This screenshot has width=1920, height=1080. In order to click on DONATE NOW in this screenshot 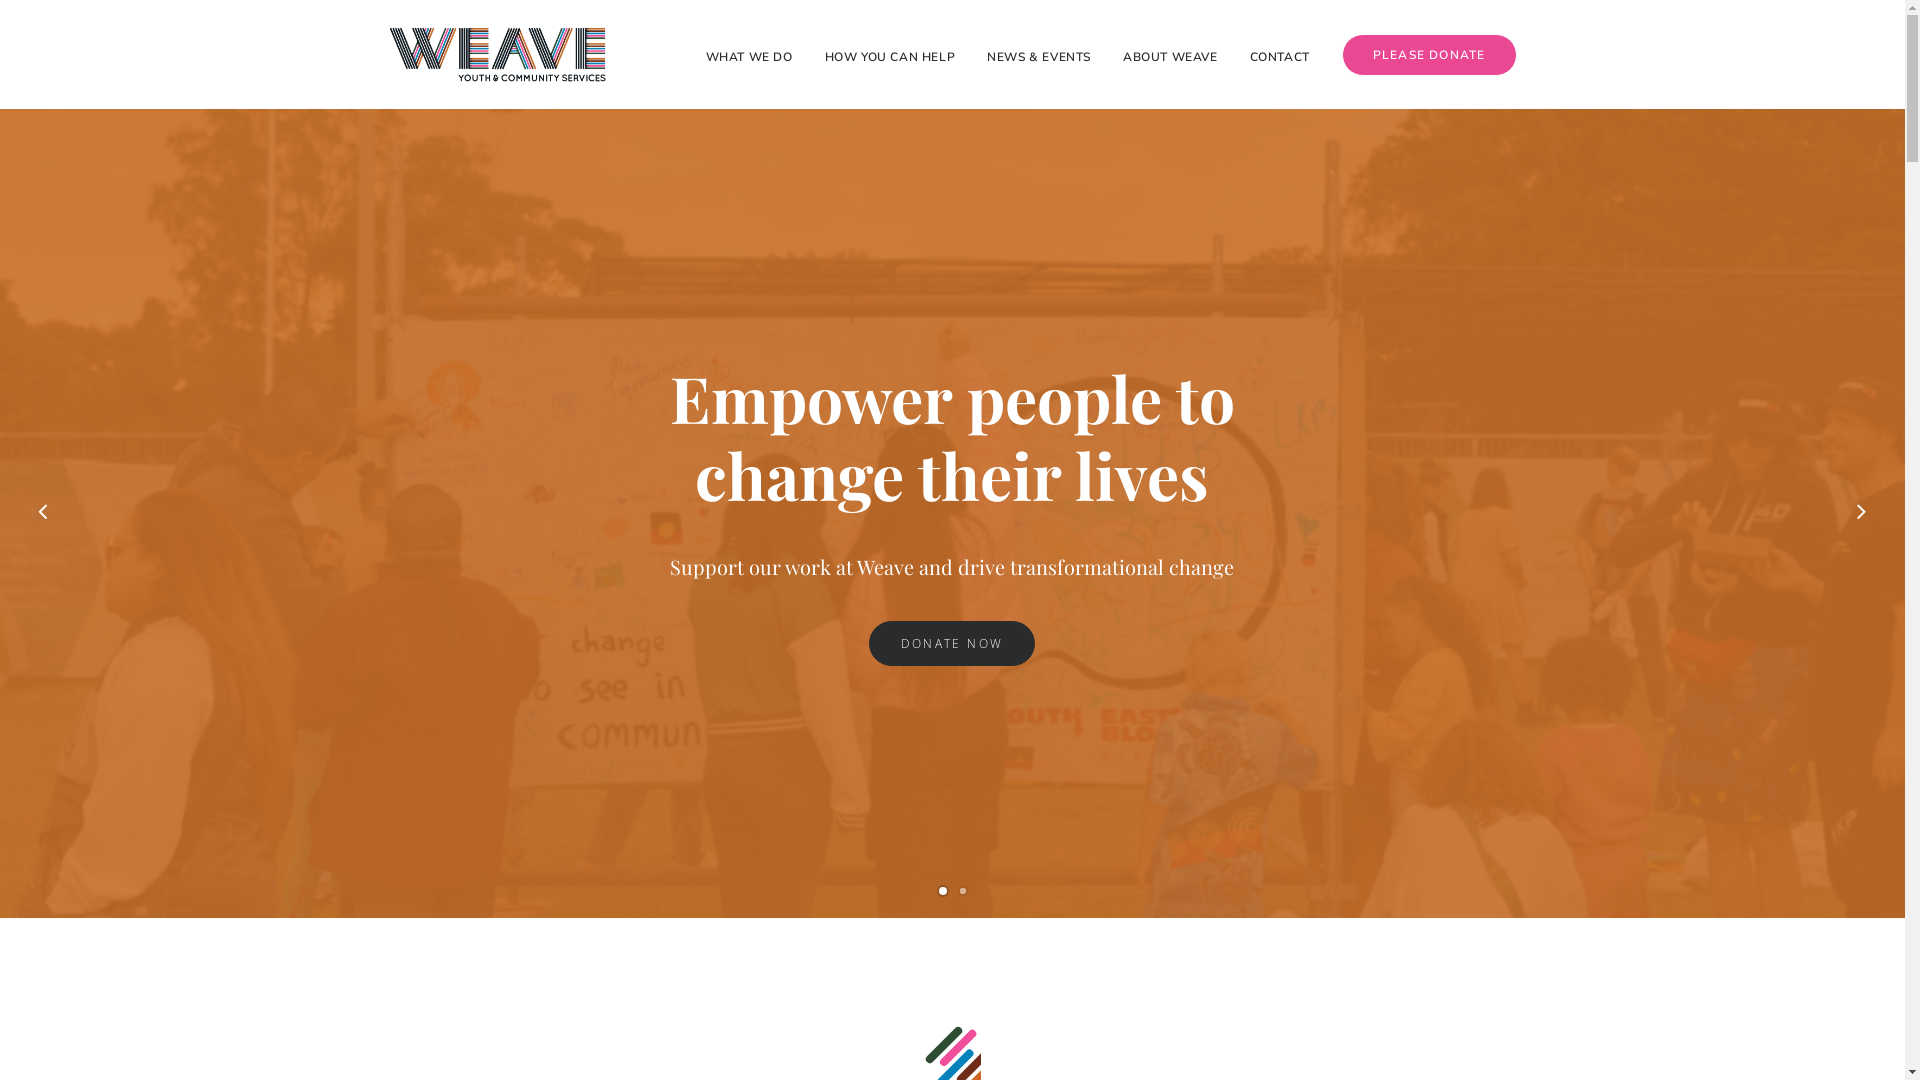, I will do `click(952, 644)`.